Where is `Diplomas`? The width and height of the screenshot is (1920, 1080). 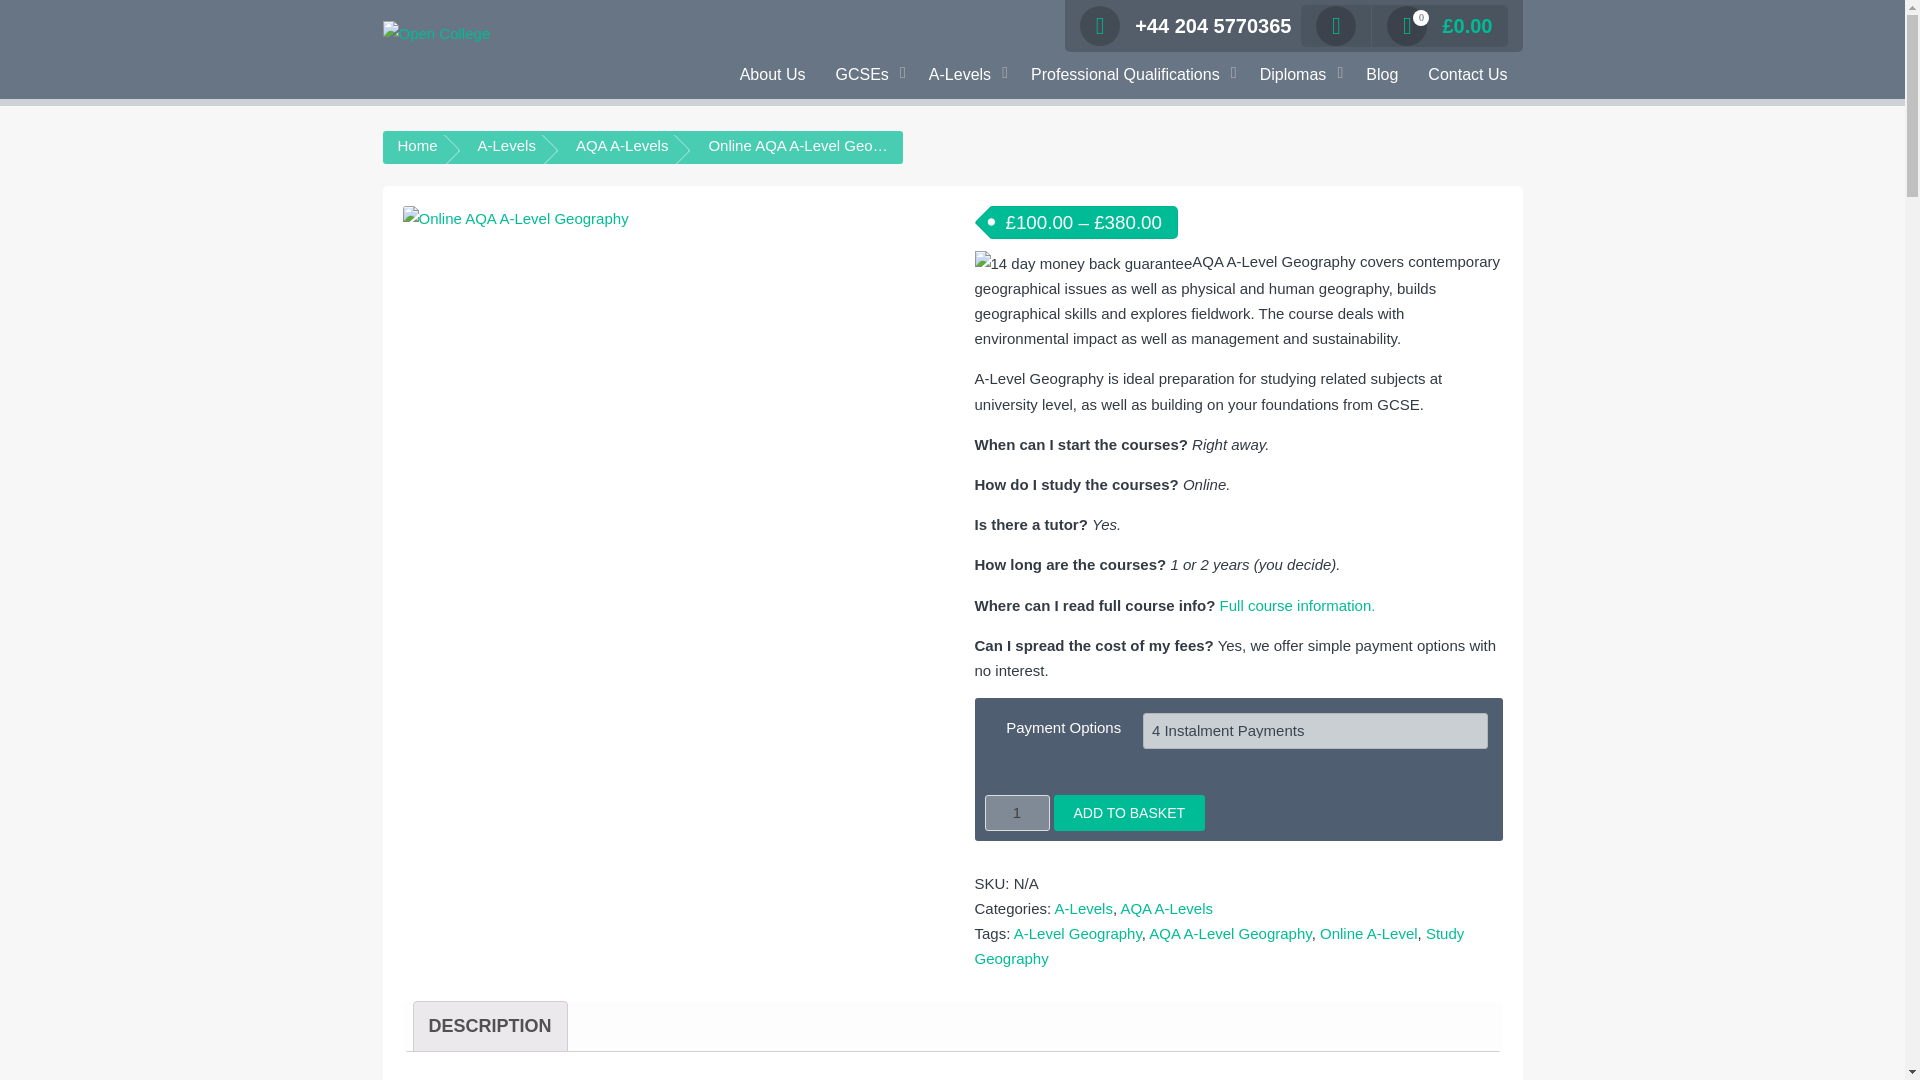 Diplomas is located at coordinates (1298, 75).